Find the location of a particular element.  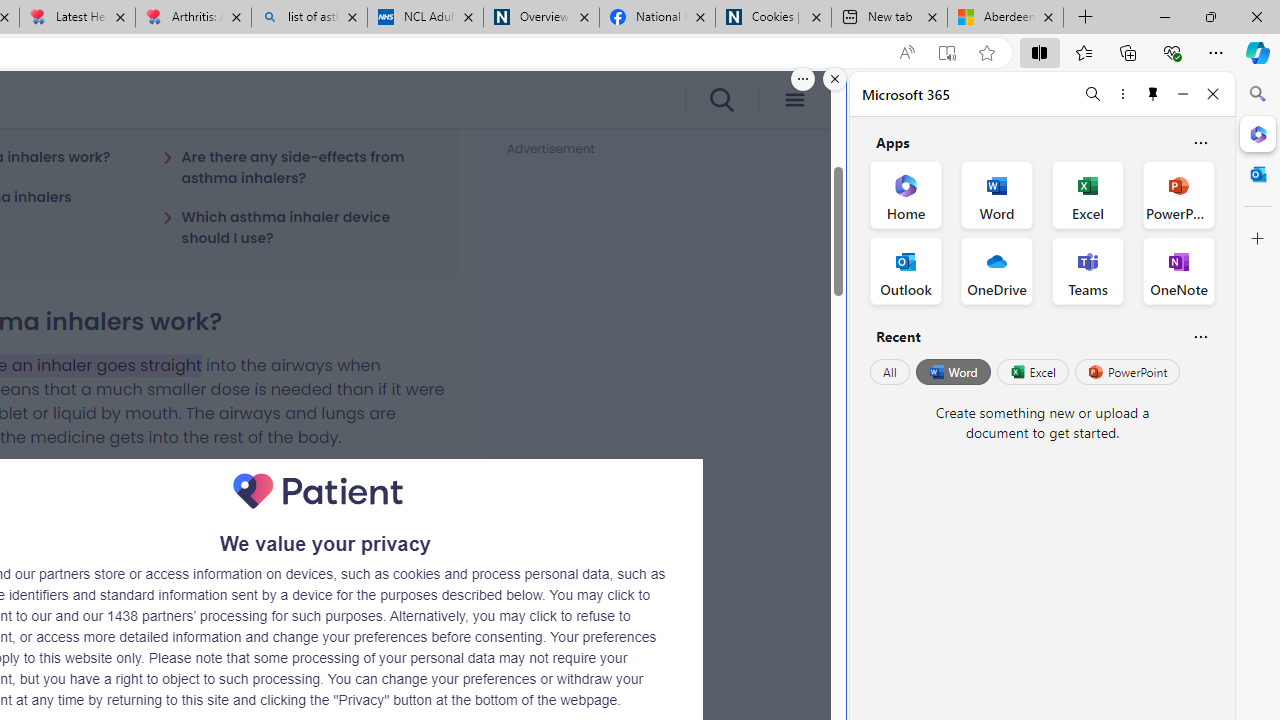

New tab is located at coordinates (890, 18).